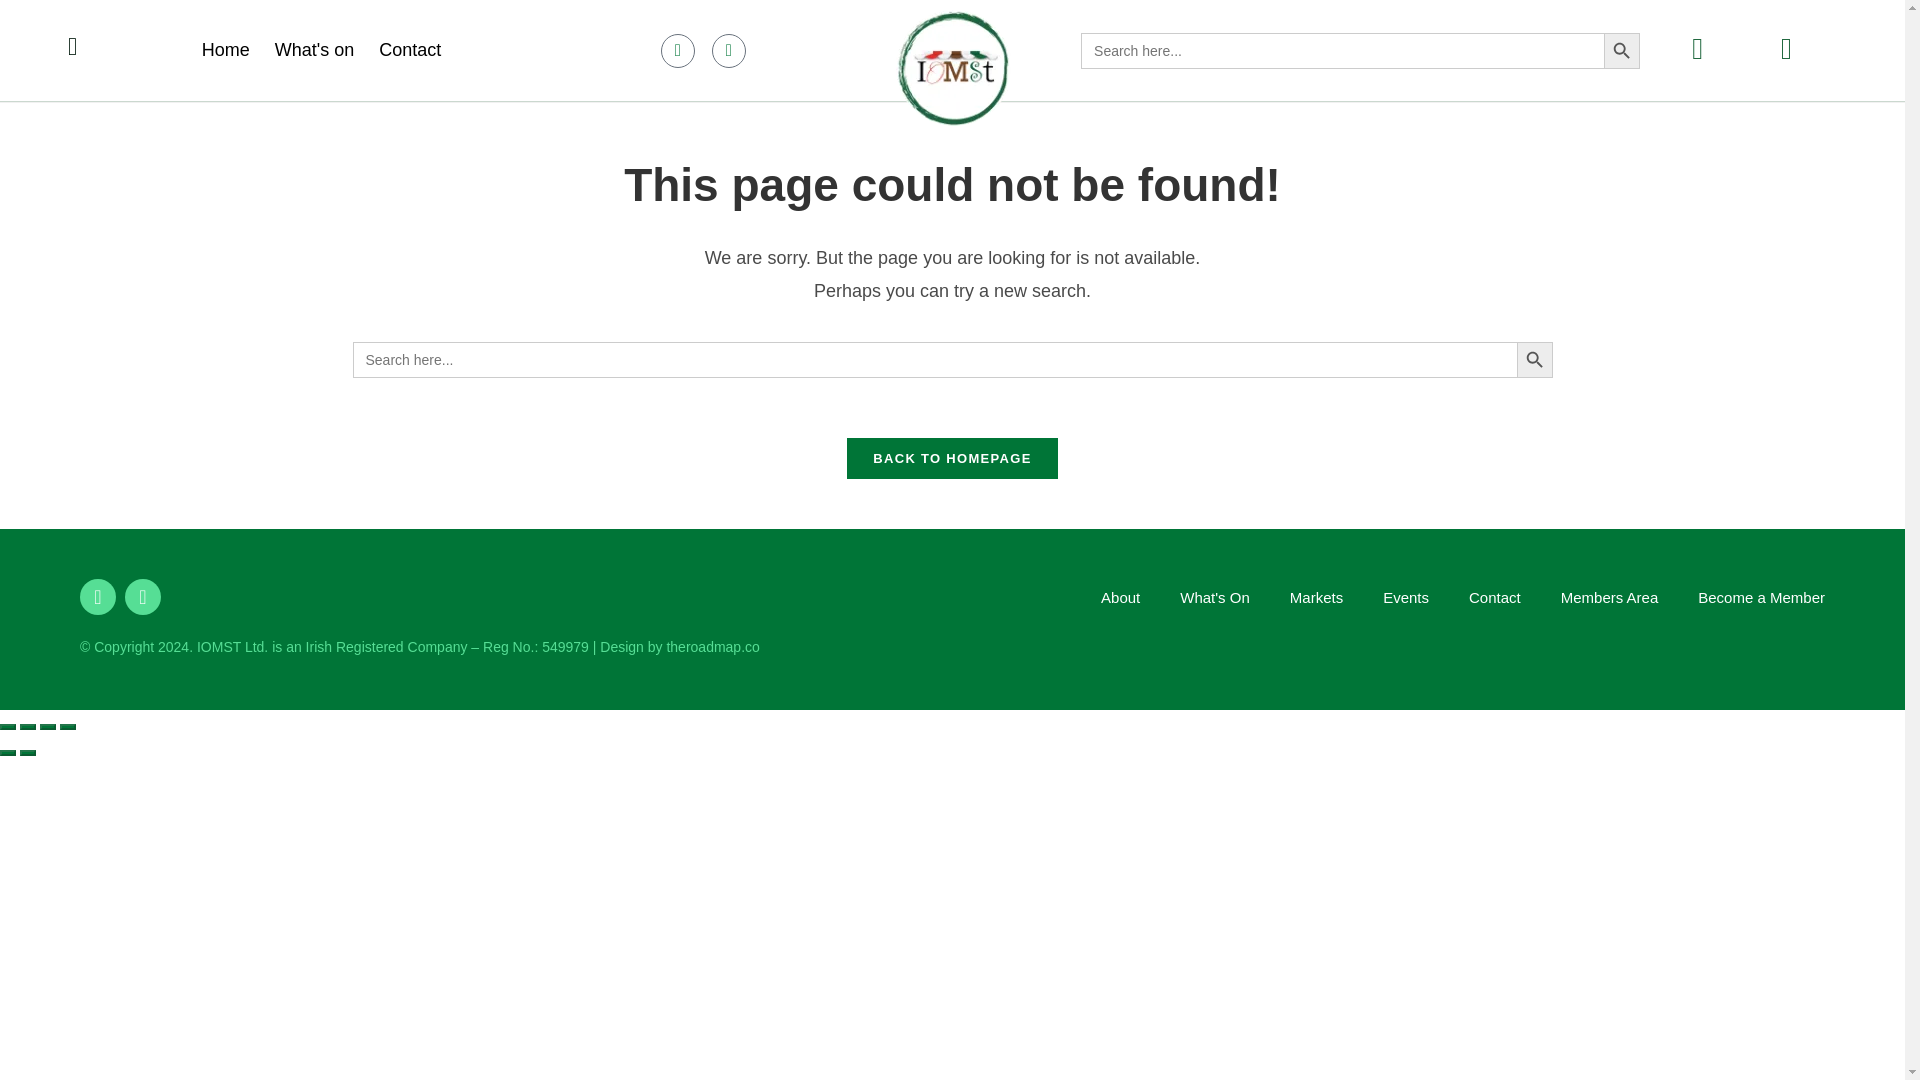  Describe the element at coordinates (1316, 598) in the screenshot. I see `Markets` at that location.